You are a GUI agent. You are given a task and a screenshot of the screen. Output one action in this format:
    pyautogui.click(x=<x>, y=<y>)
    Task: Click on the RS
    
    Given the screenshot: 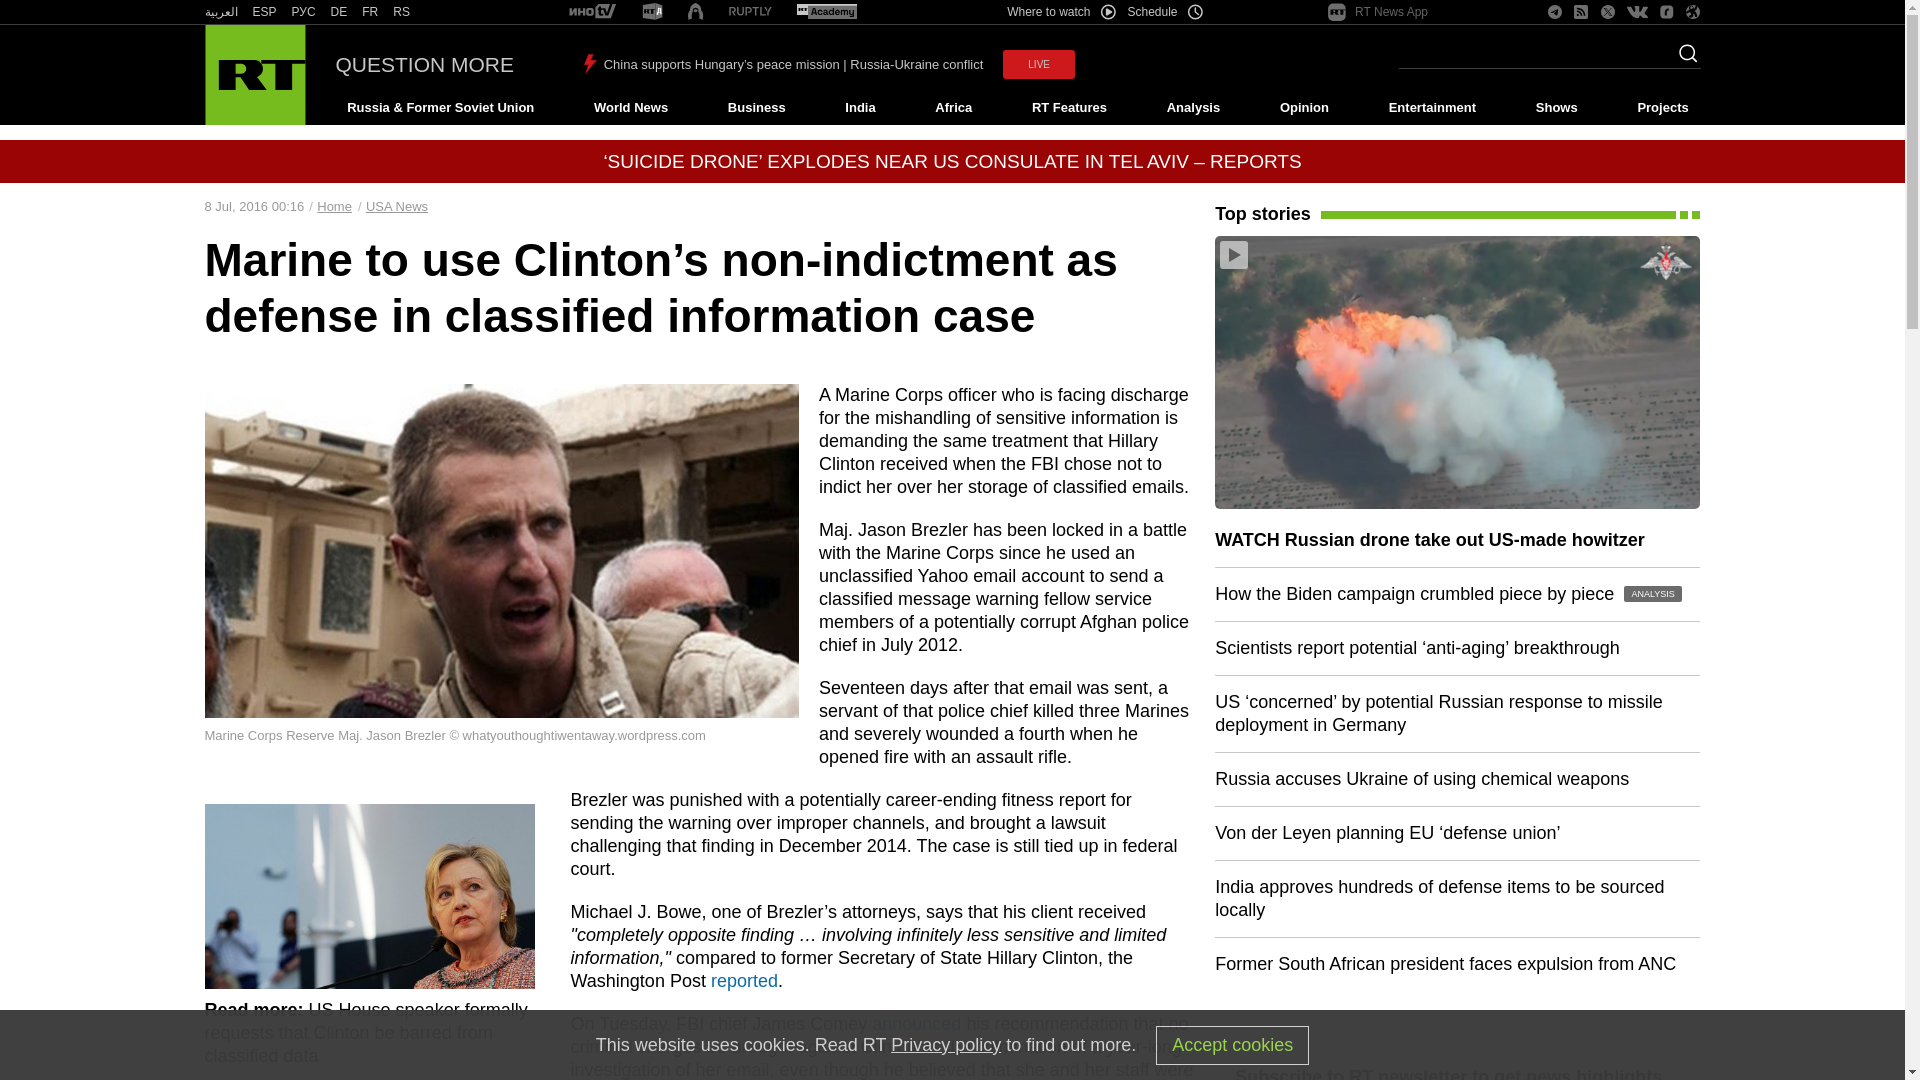 What is the action you would take?
    pyautogui.click(x=402, y=12)
    